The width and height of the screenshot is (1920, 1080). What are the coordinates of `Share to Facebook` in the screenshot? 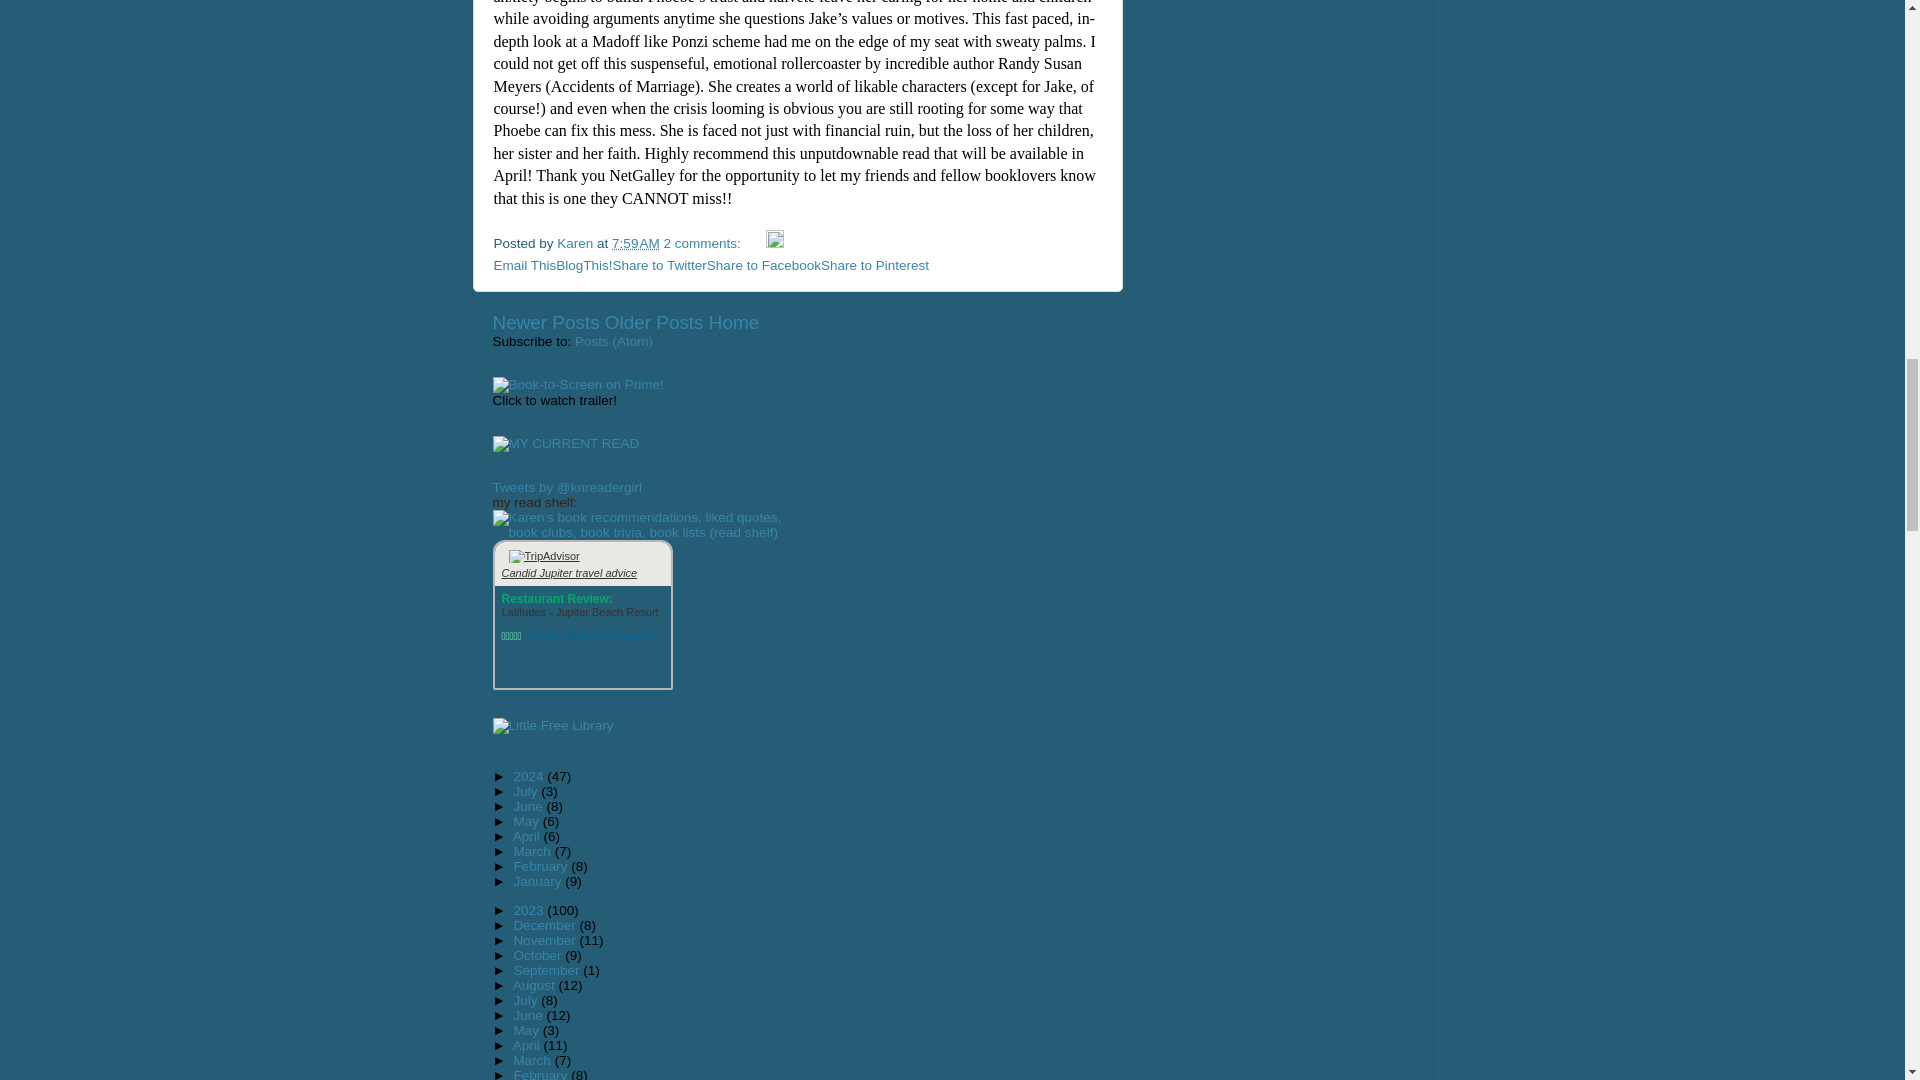 It's located at (764, 266).